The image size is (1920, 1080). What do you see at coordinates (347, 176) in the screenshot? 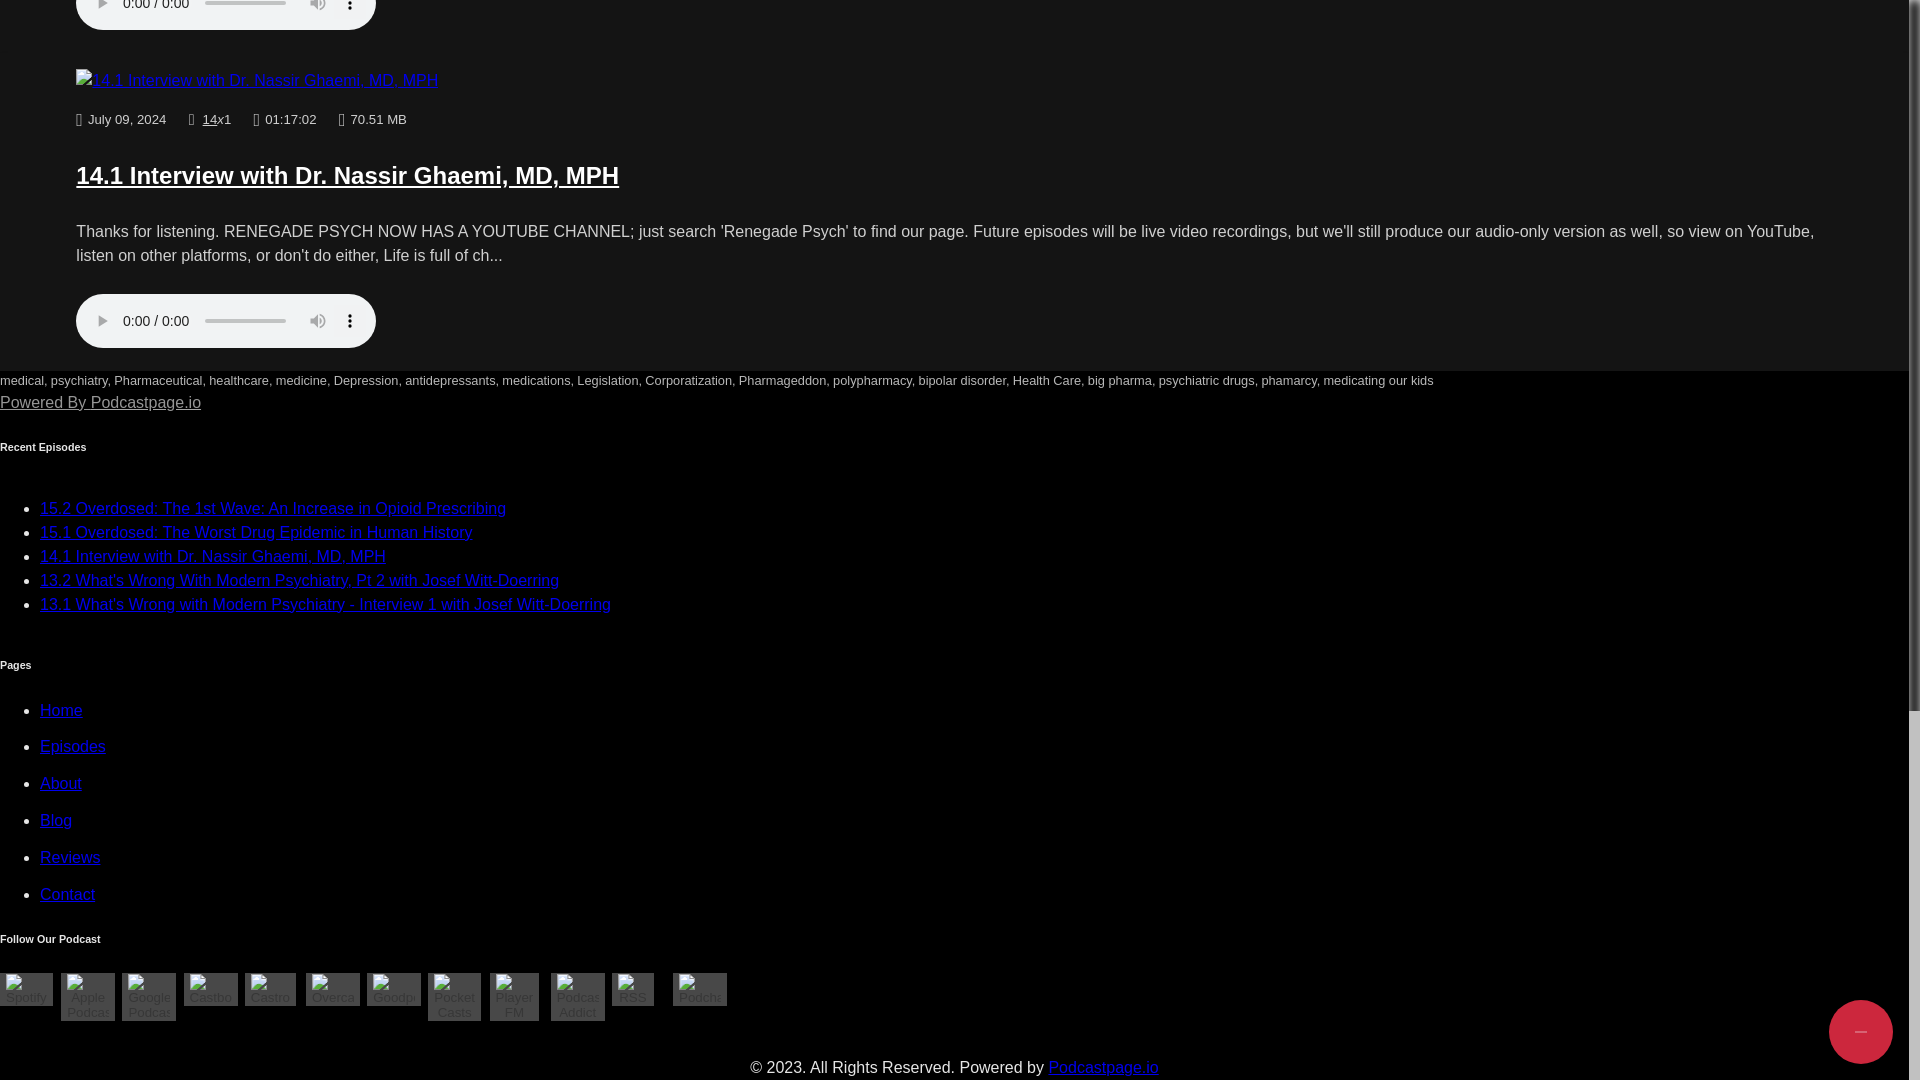
I see `14.1 Interview with Dr. Nassir Ghaemi, MD, MPH` at bounding box center [347, 176].